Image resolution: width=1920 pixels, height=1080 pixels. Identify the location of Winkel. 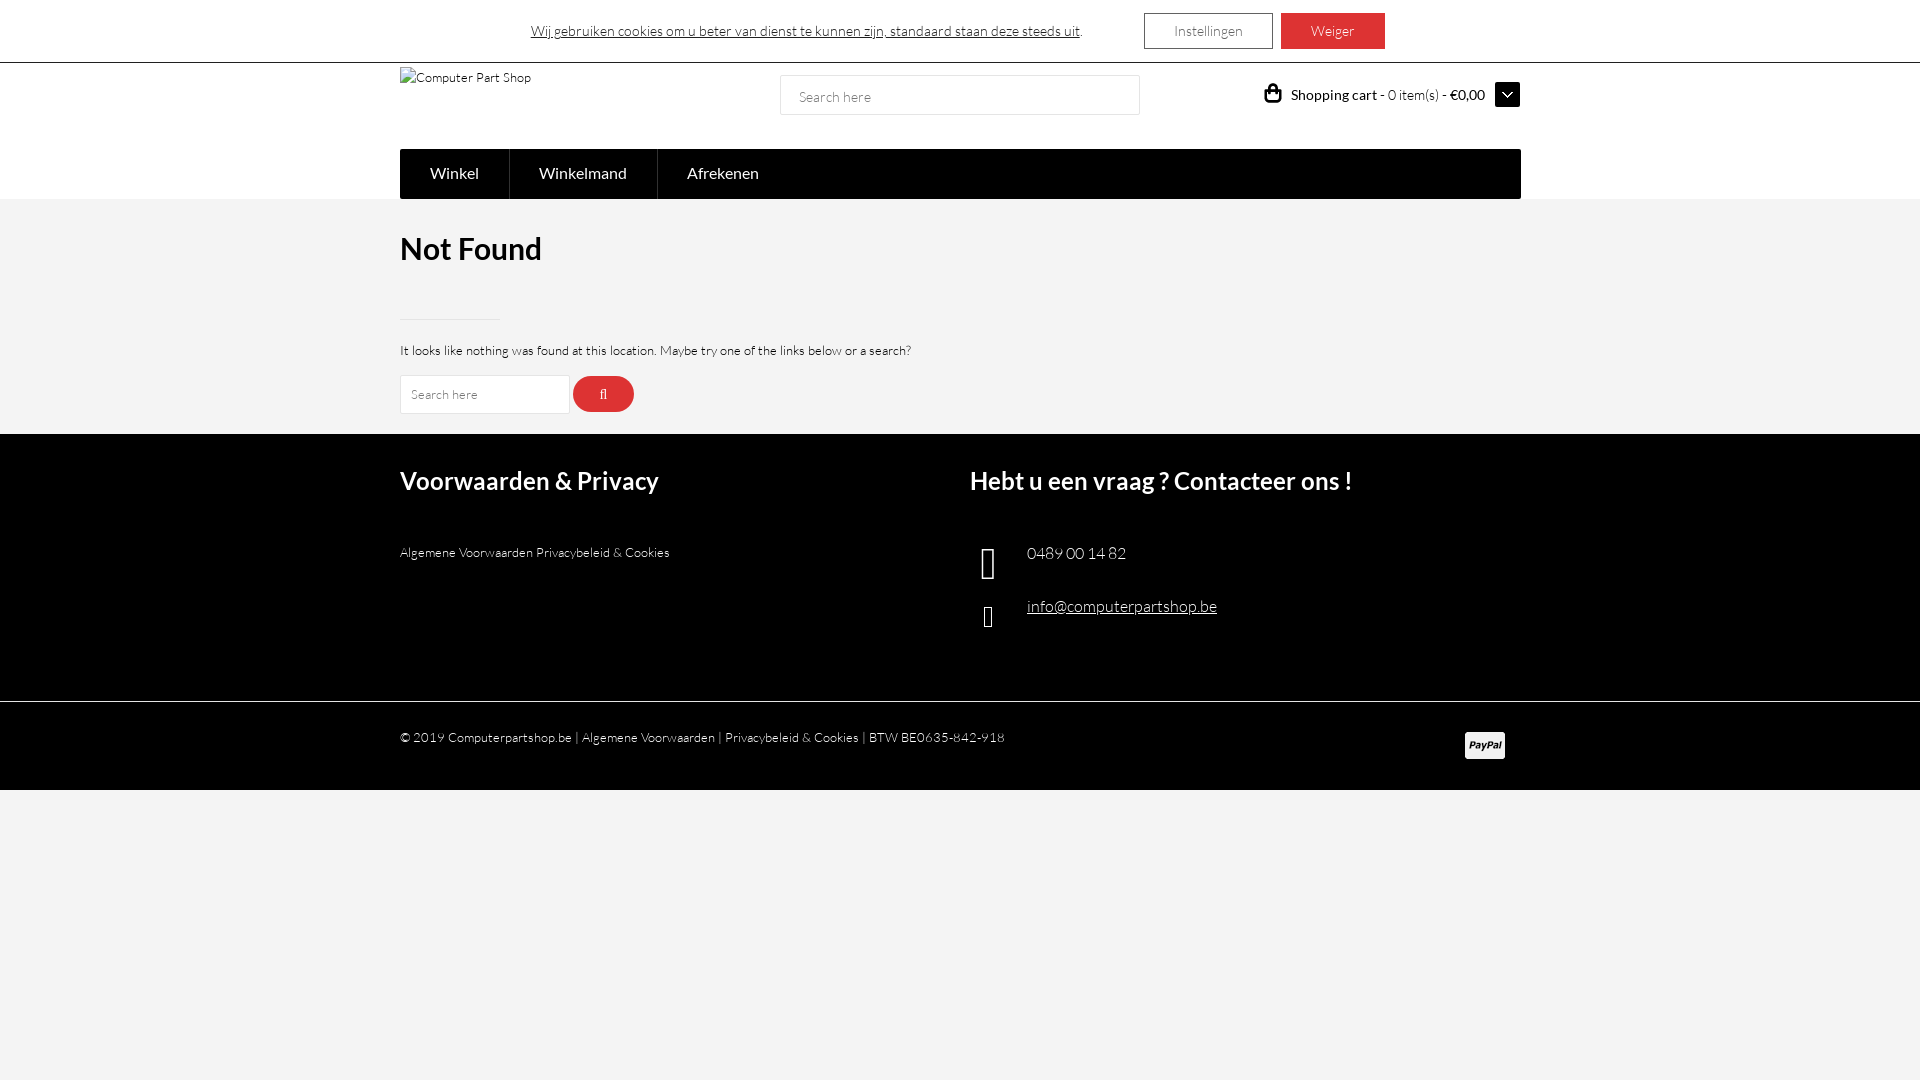
(454, 174).